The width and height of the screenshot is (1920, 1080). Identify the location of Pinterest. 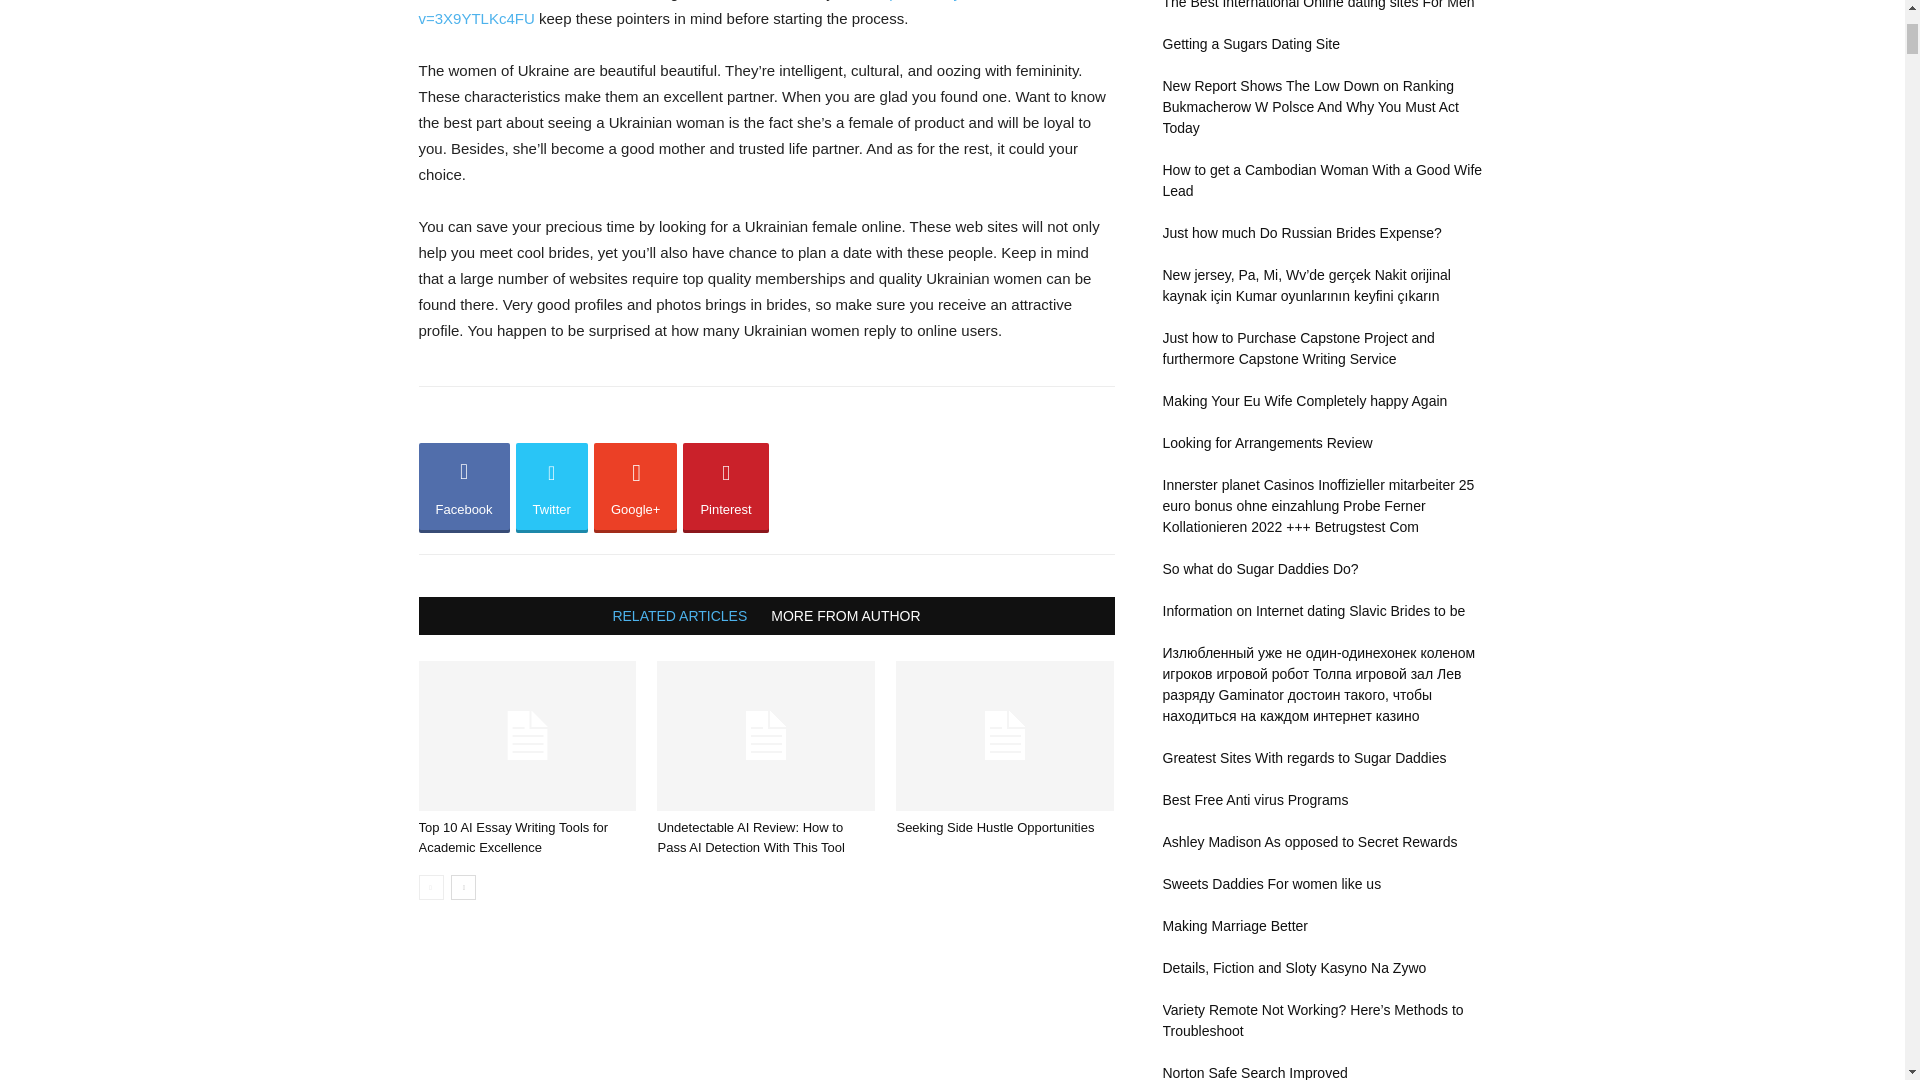
(726, 488).